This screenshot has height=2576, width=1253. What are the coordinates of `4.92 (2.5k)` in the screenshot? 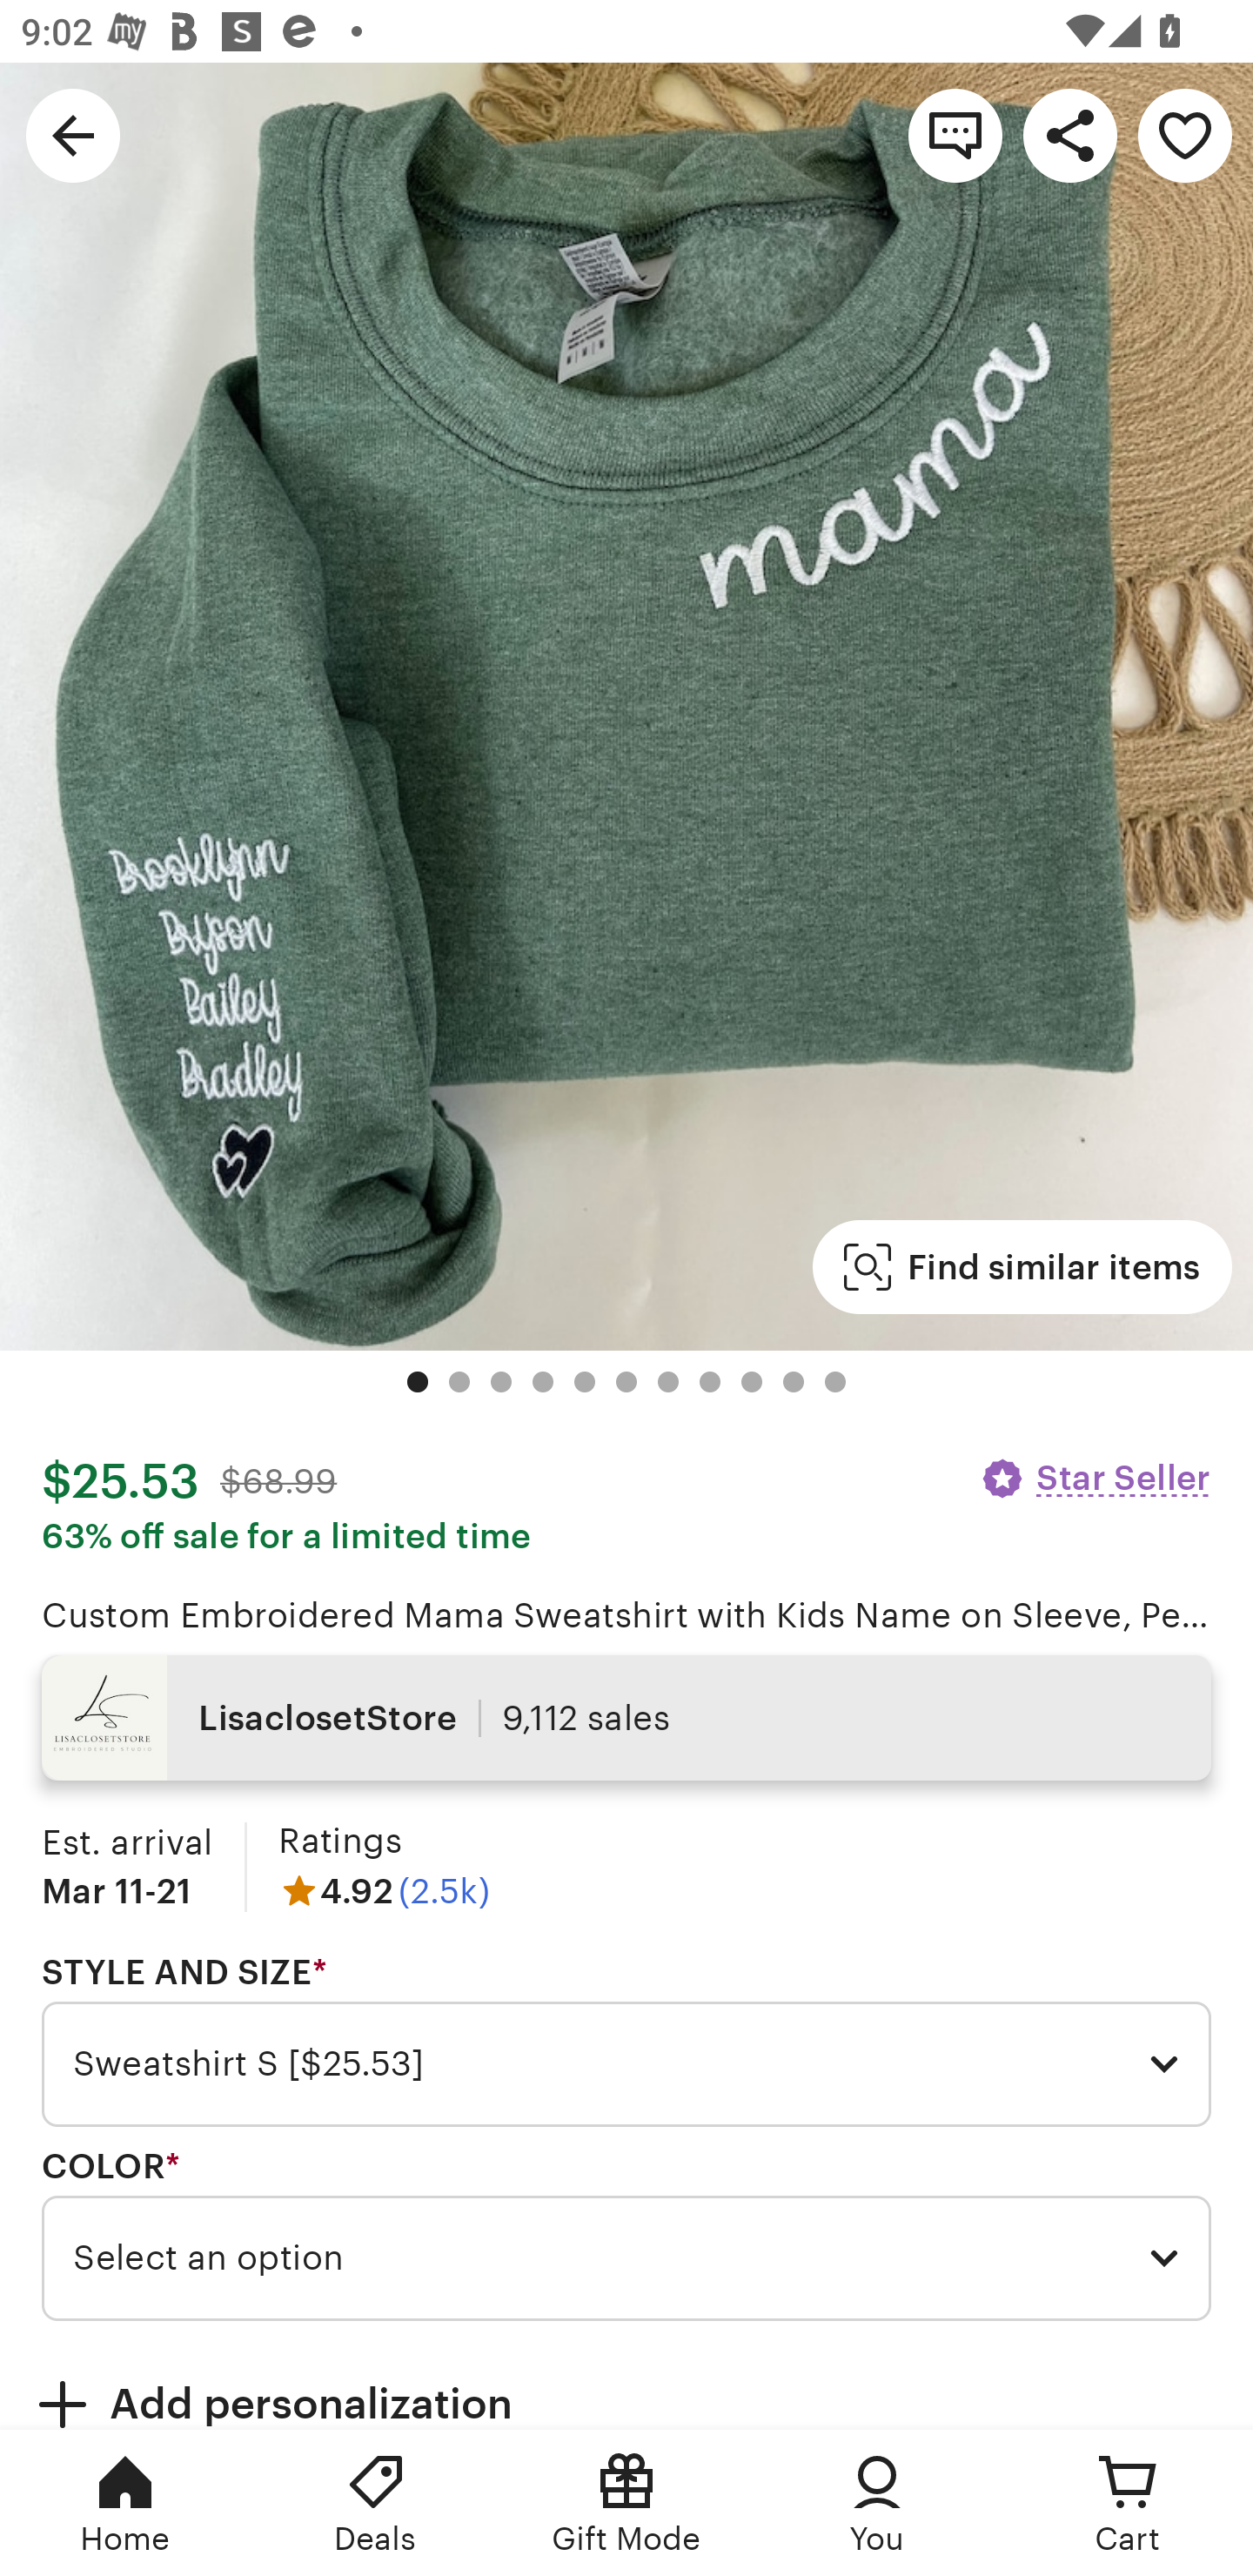 It's located at (384, 1890).